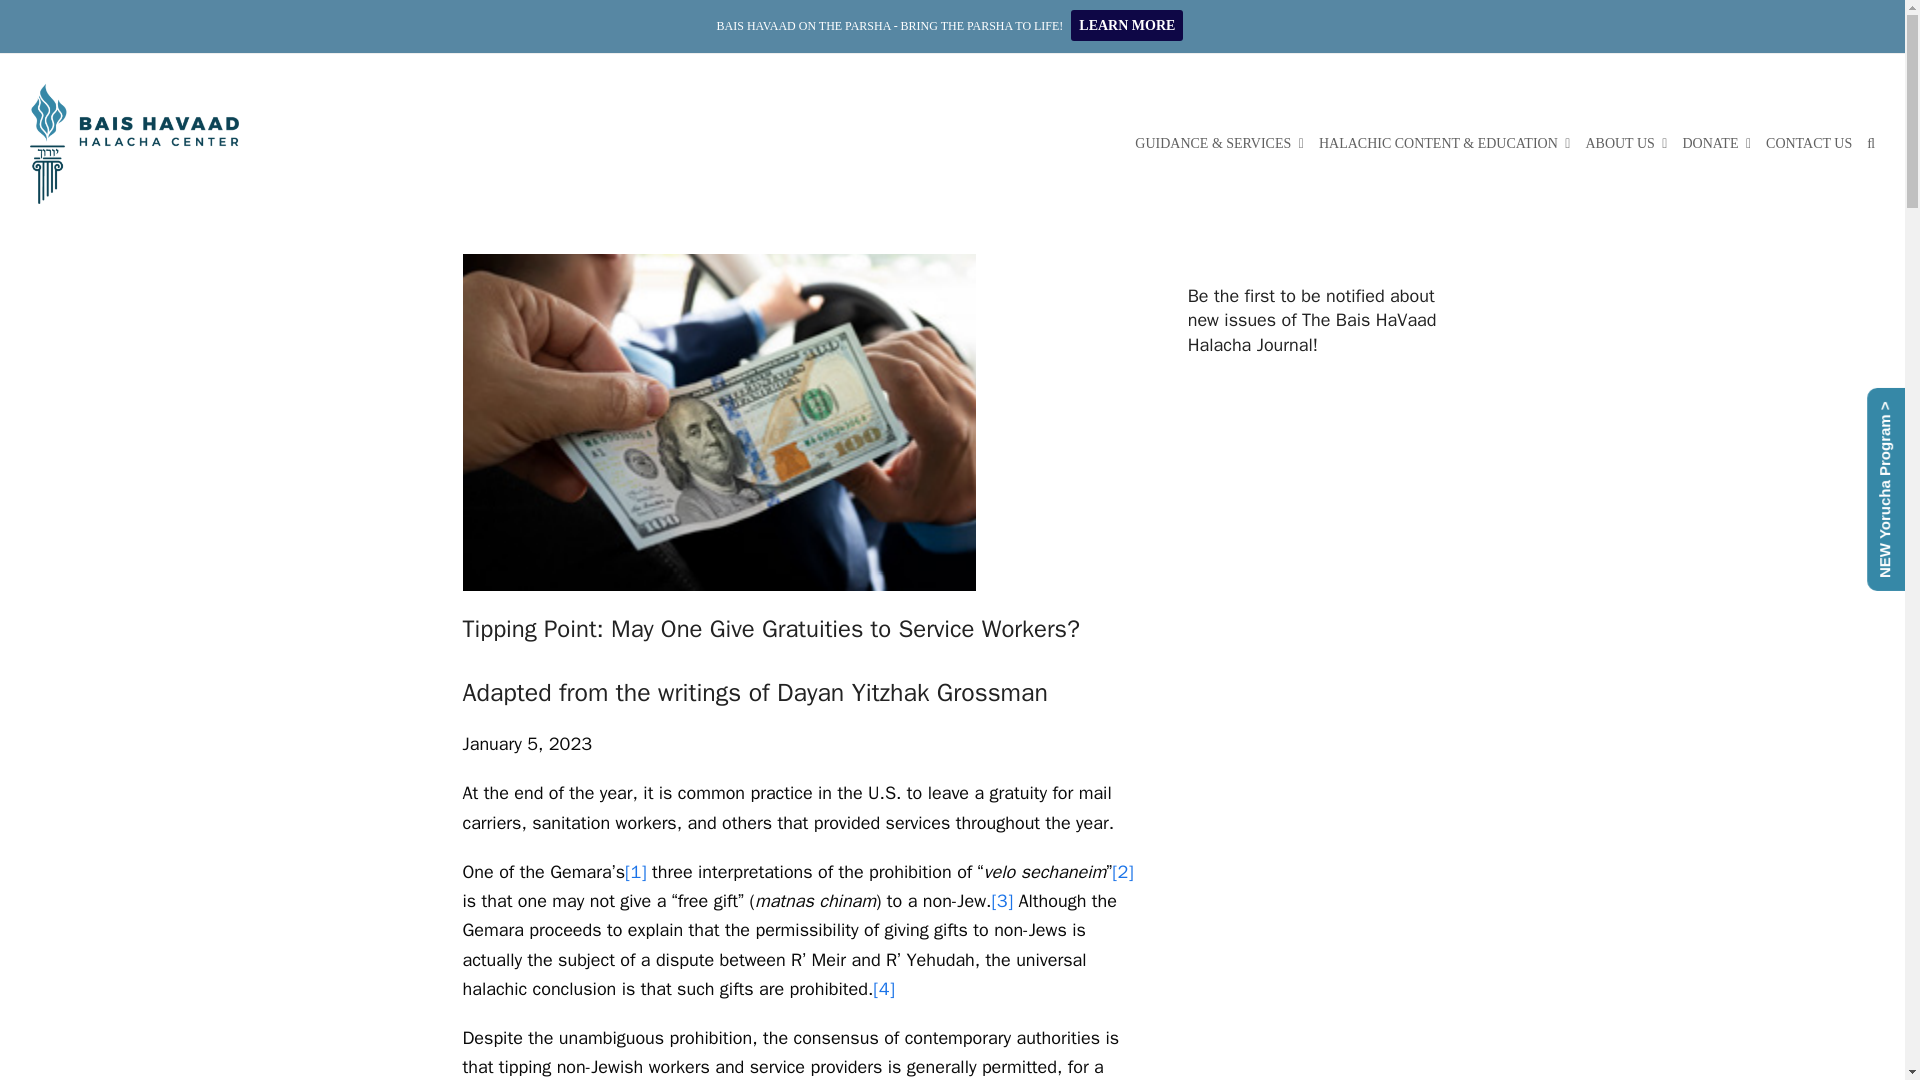  Describe the element at coordinates (1809, 143) in the screenshot. I see `CONTACT US` at that location.